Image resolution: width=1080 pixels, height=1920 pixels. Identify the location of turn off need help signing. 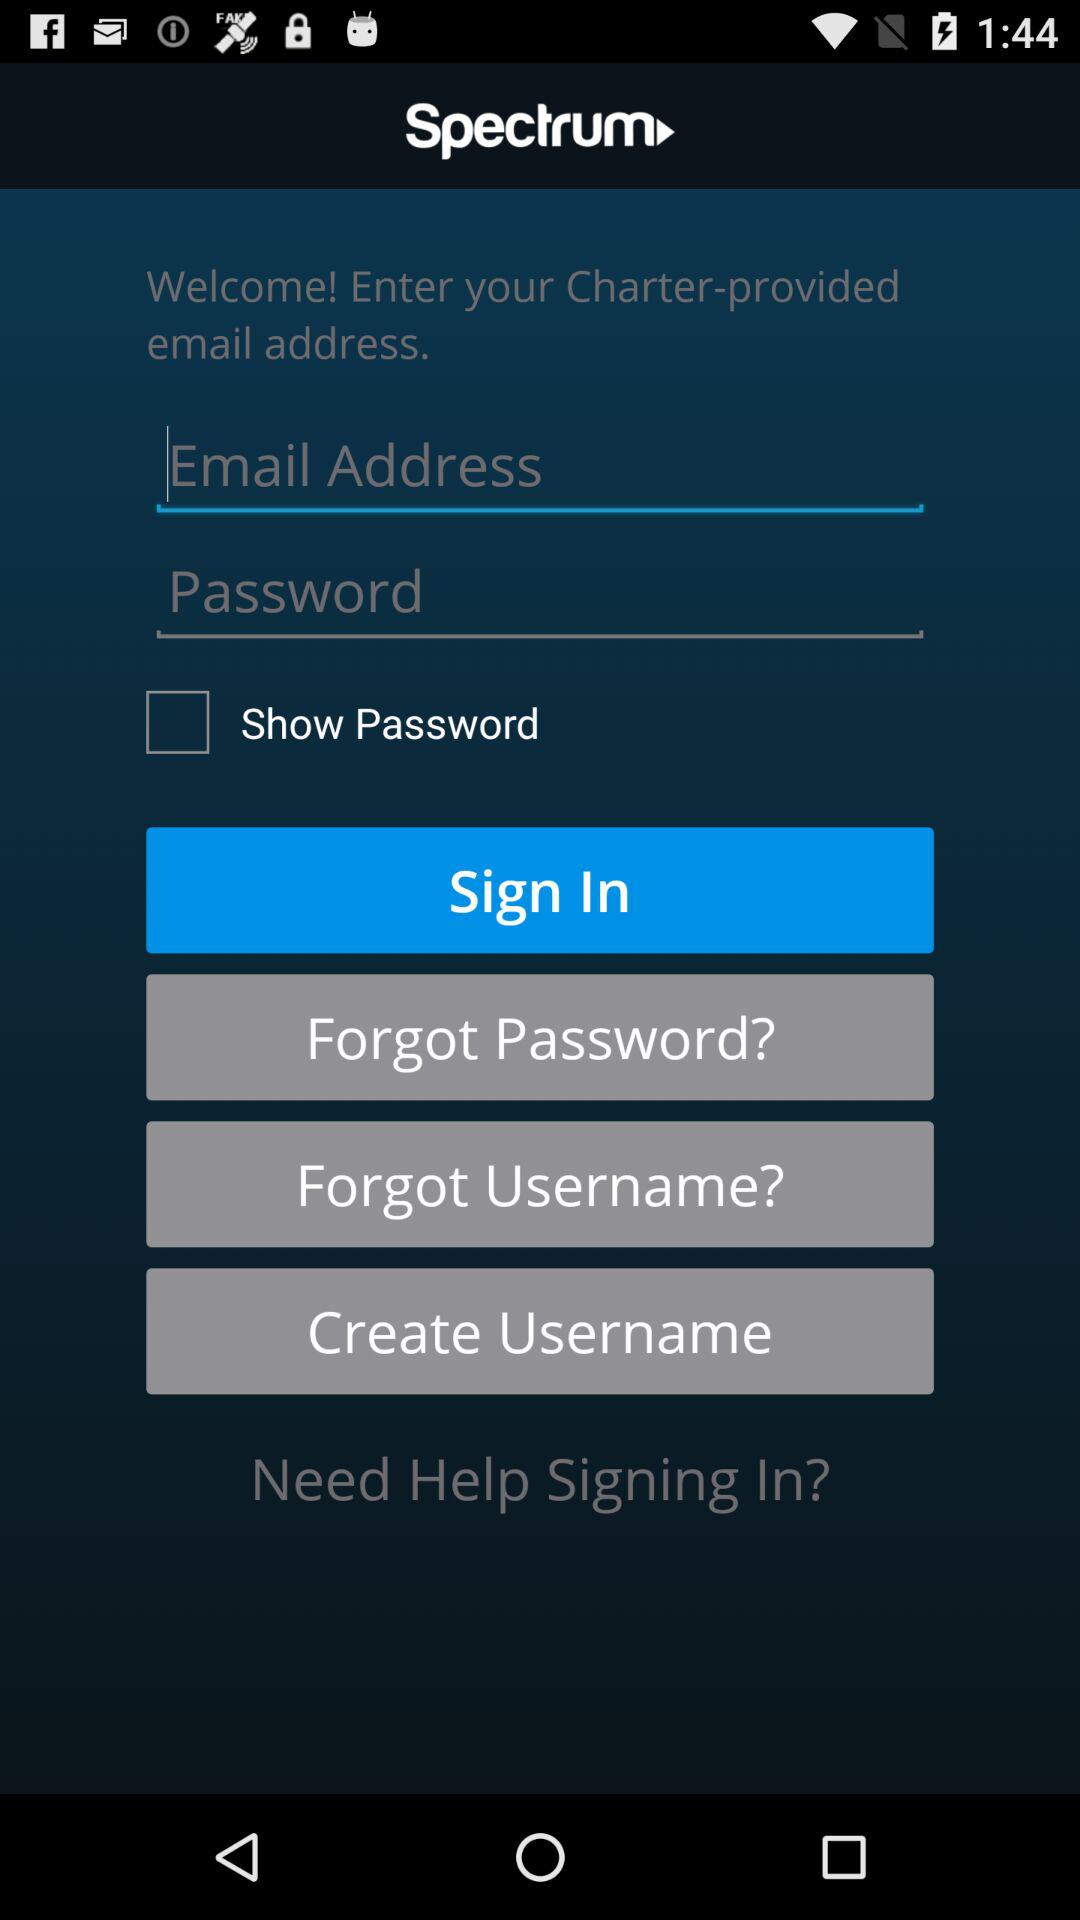
(540, 1478).